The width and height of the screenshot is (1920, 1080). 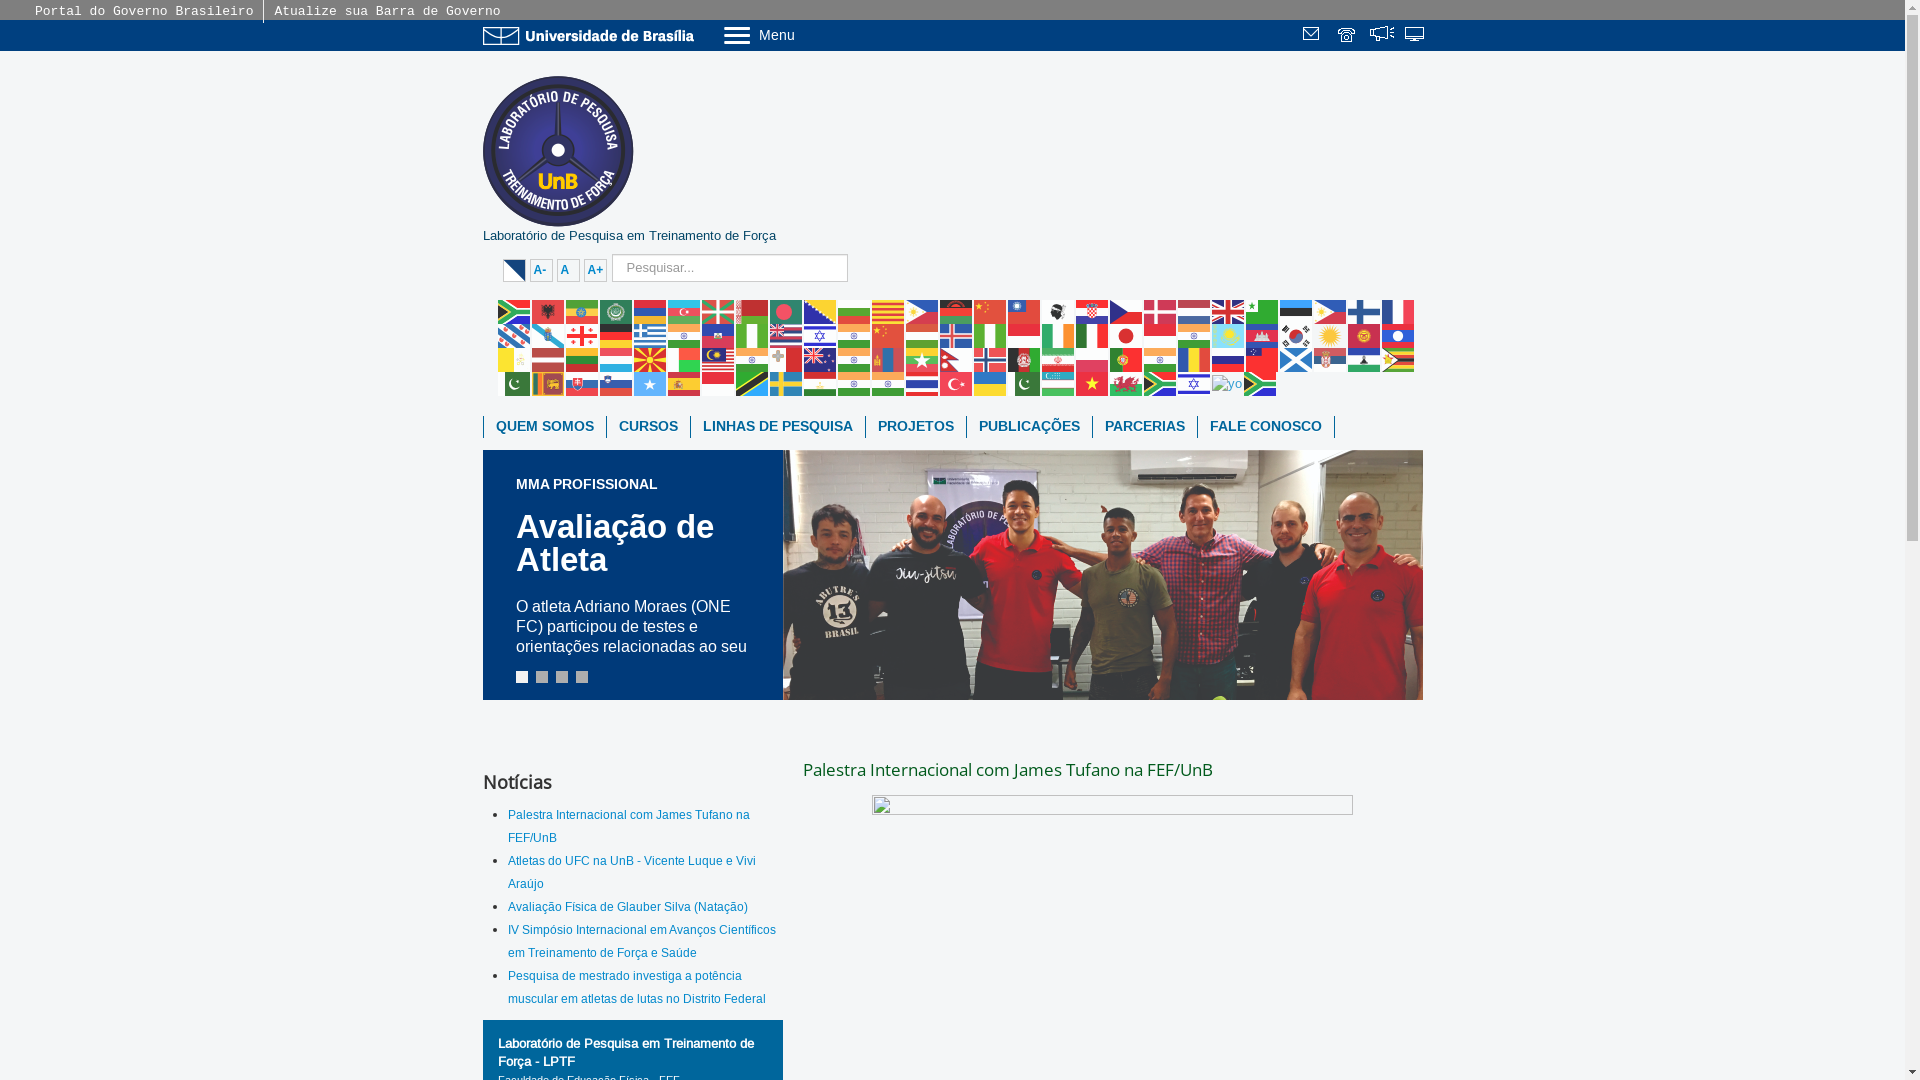 I want to click on Samoan, so click(x=1263, y=359).